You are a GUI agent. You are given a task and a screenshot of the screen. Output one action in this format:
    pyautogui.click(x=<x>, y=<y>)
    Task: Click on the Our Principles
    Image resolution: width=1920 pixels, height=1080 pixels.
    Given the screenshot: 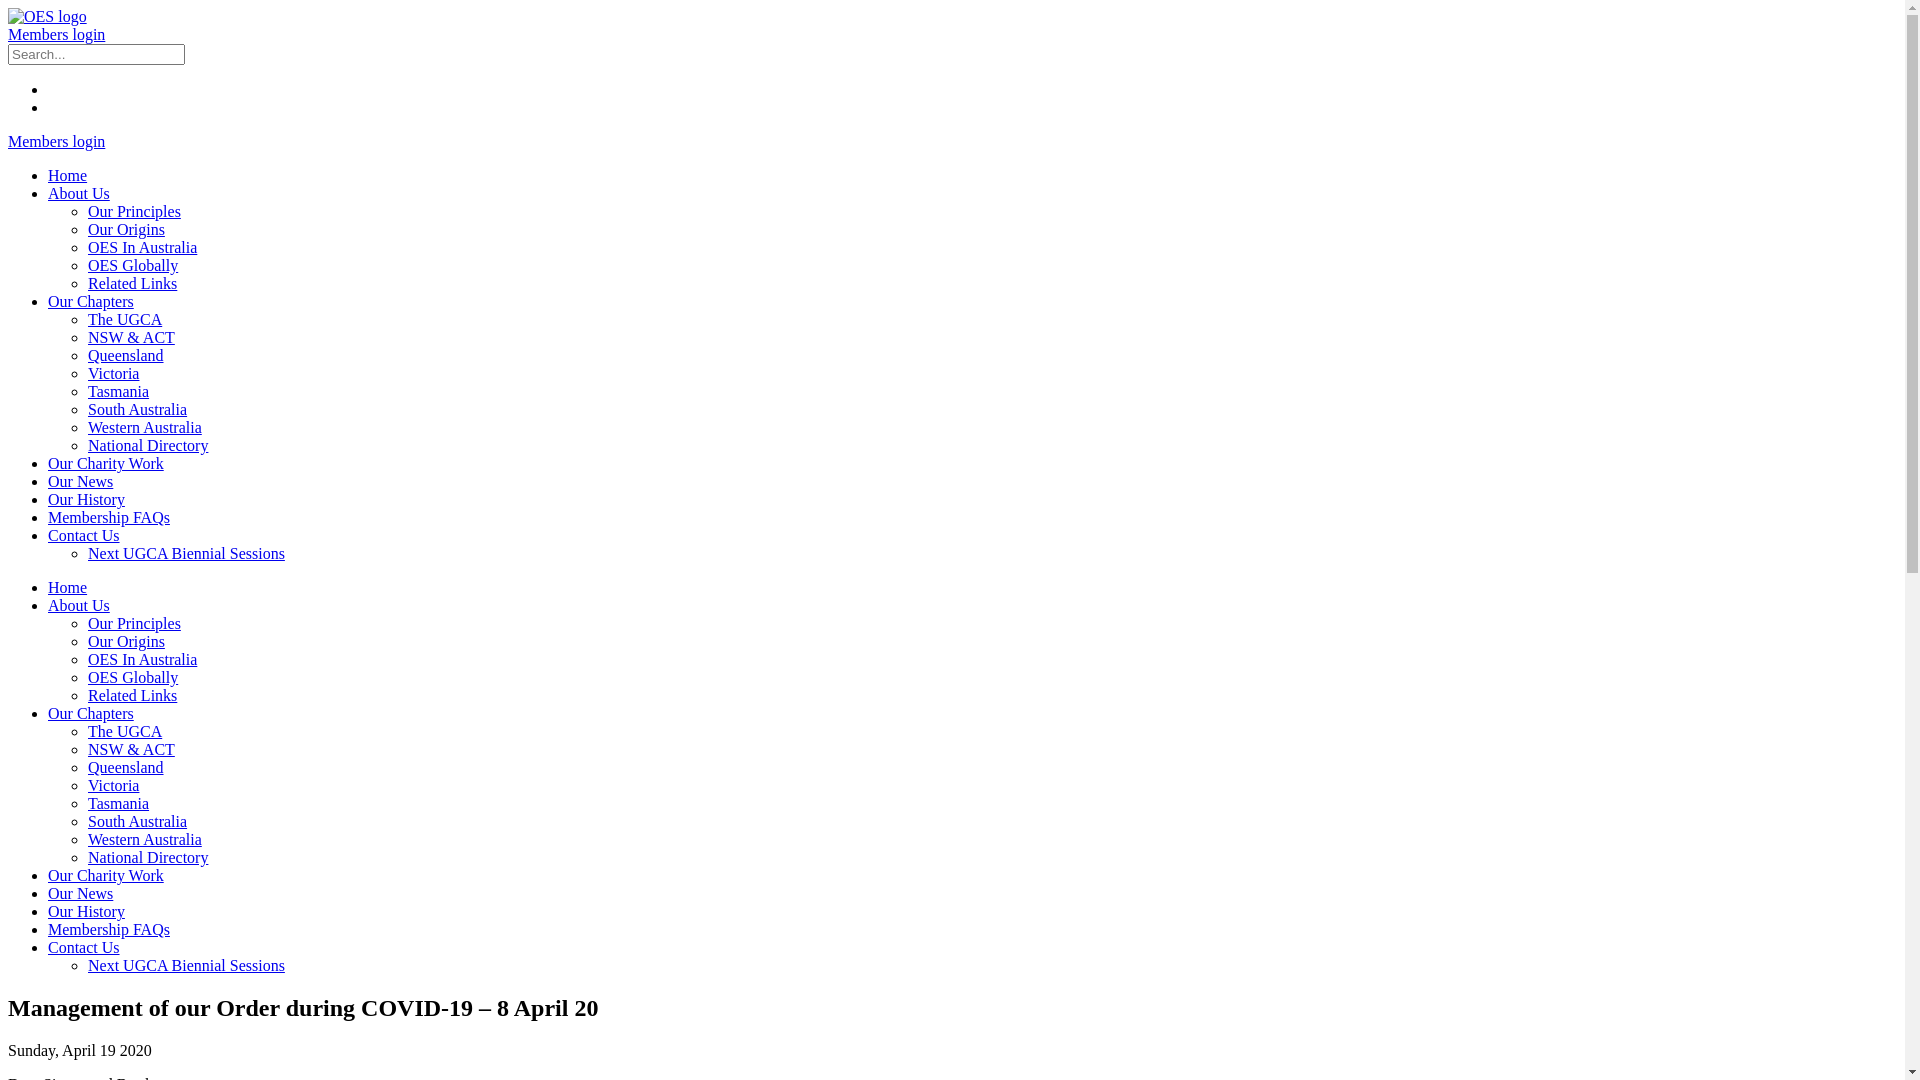 What is the action you would take?
    pyautogui.click(x=134, y=212)
    